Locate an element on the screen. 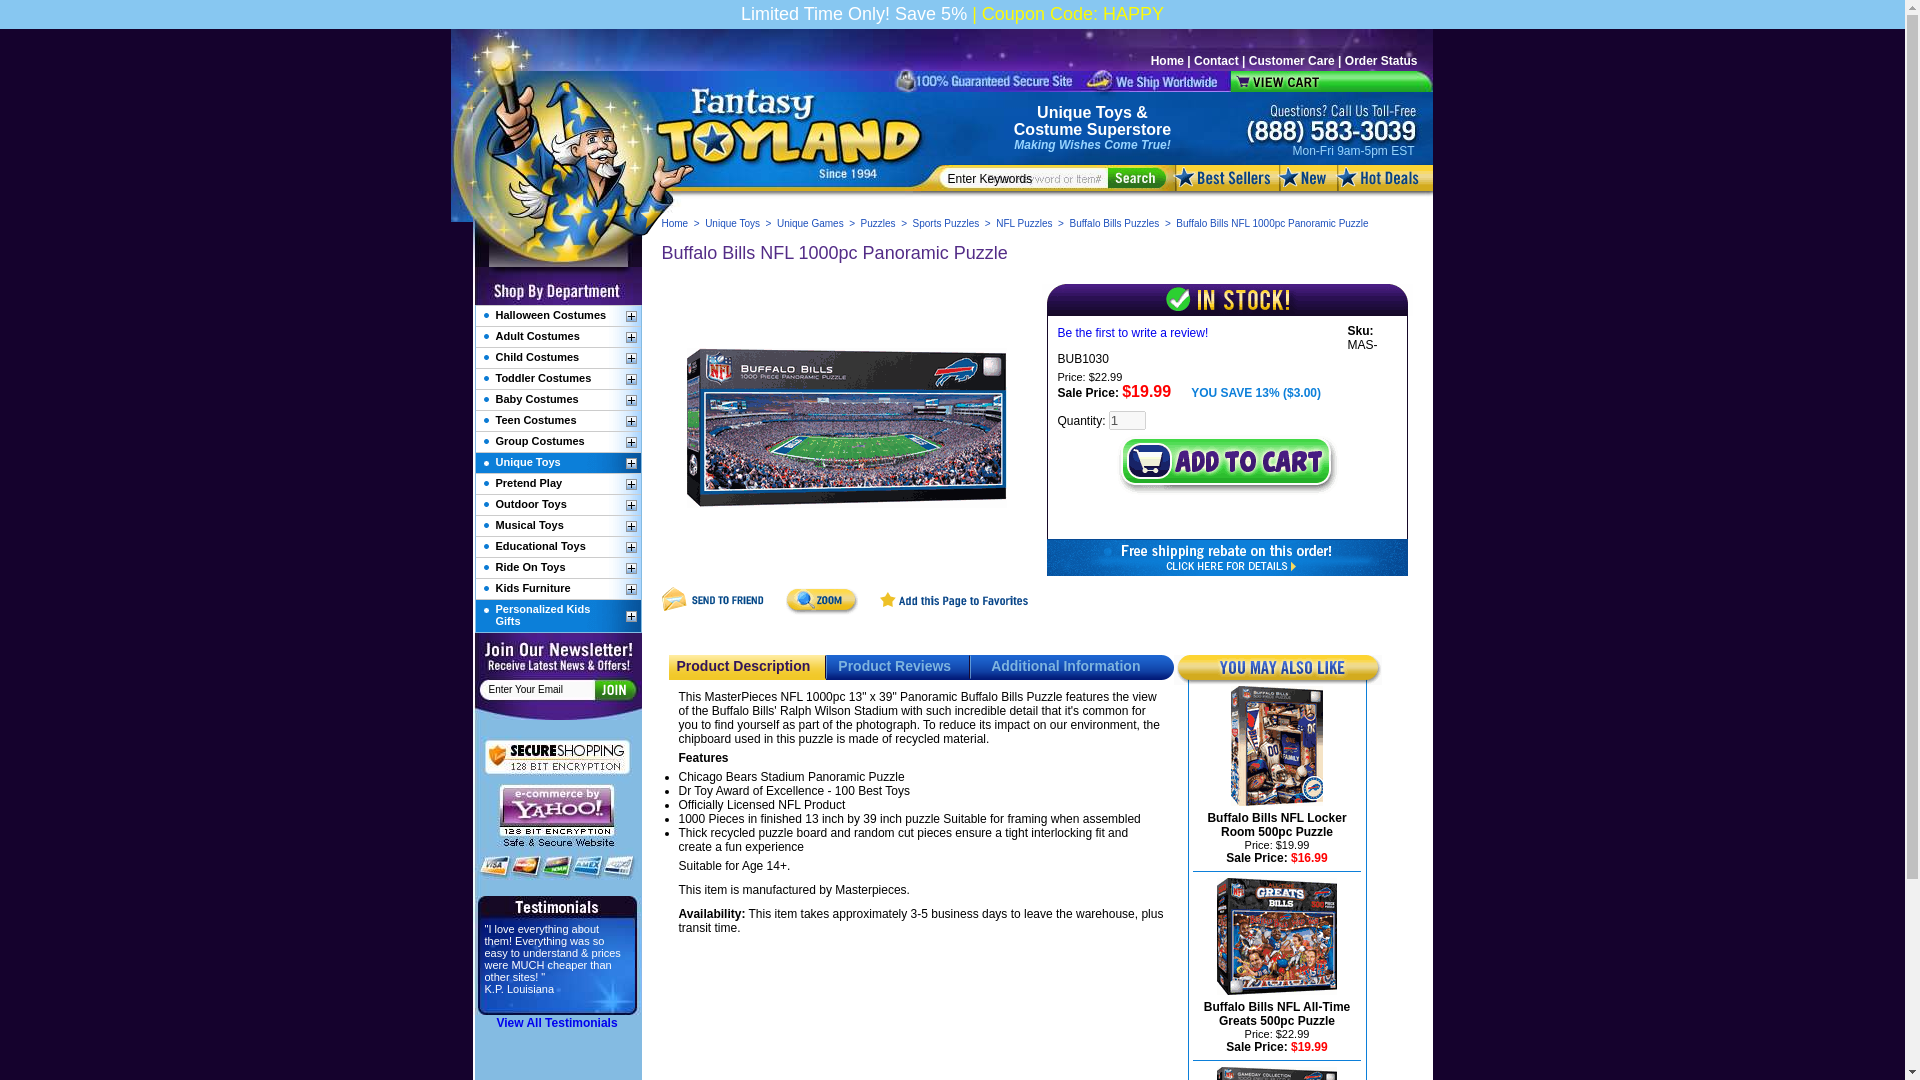 Image resolution: width=1920 pixels, height=1080 pixels. Order Status is located at coordinates (1382, 61).